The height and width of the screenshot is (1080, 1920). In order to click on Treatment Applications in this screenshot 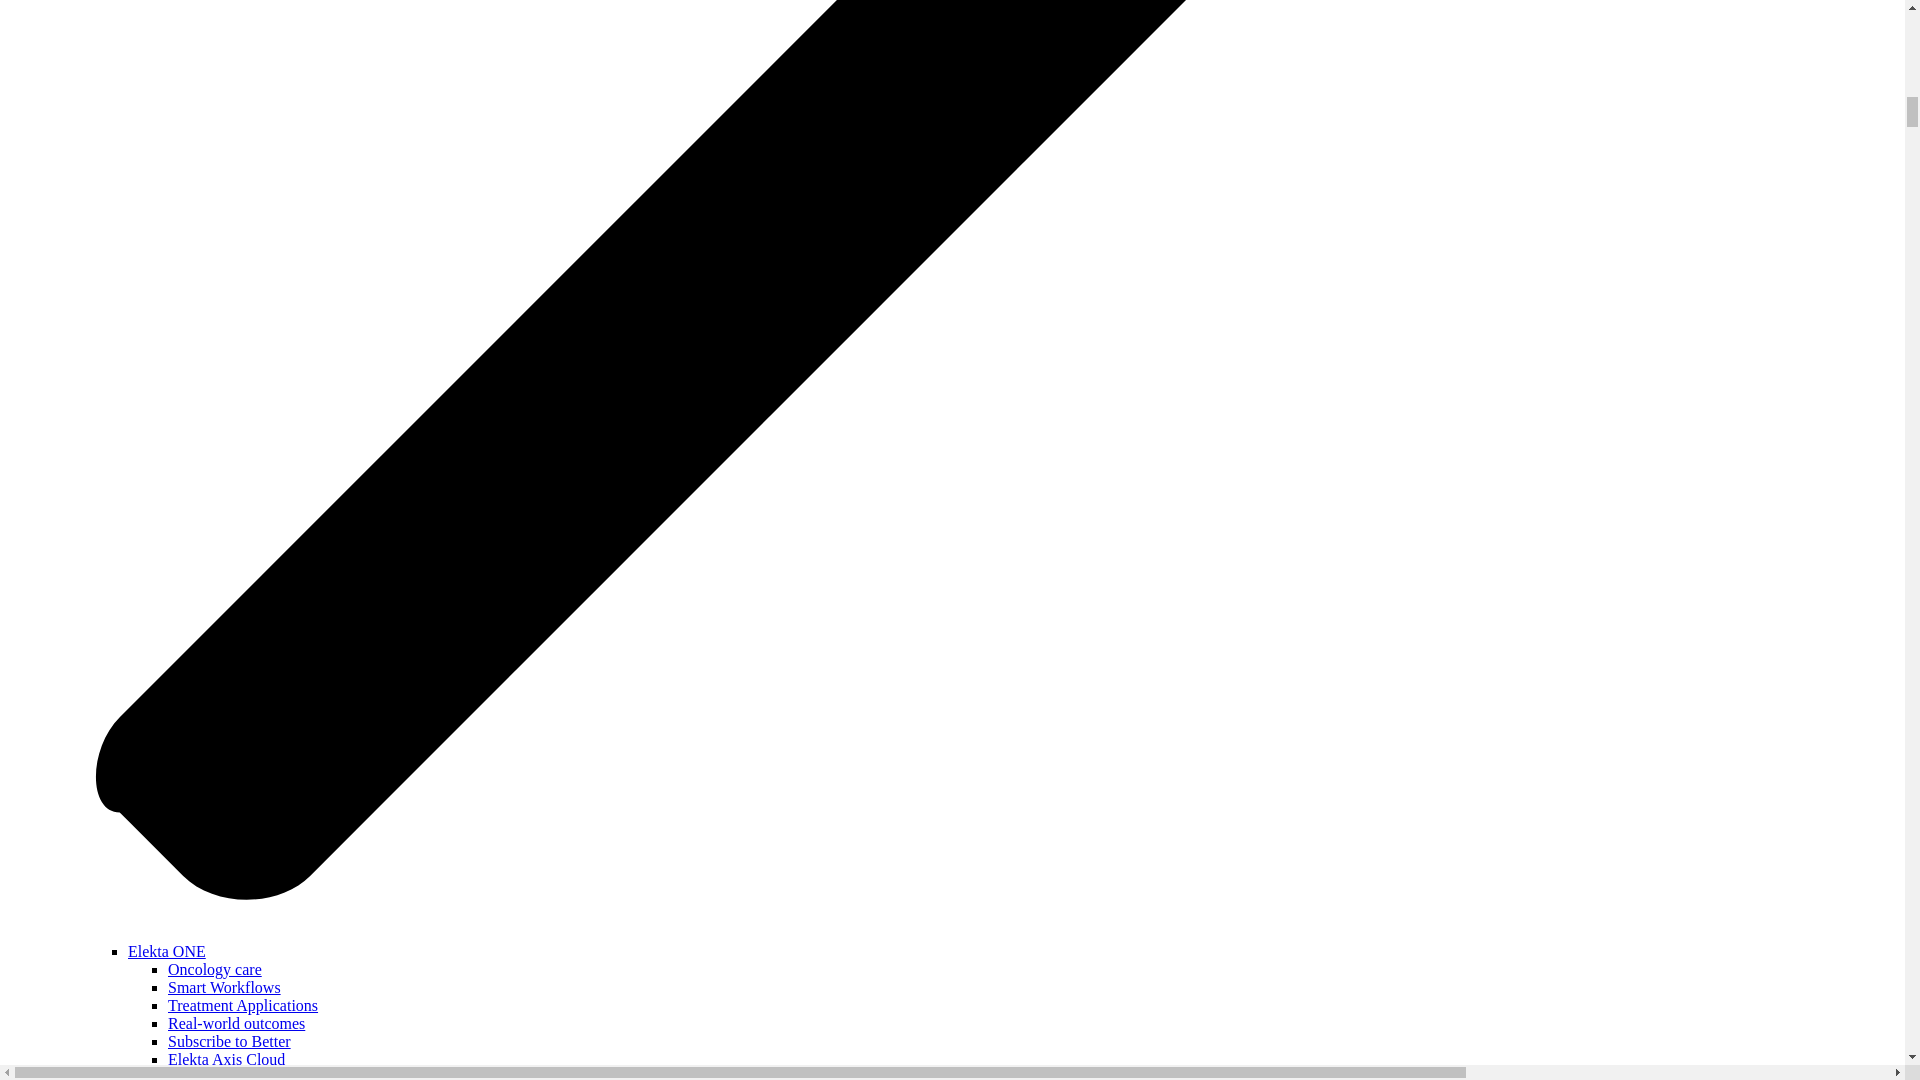, I will do `click(243, 1005)`.